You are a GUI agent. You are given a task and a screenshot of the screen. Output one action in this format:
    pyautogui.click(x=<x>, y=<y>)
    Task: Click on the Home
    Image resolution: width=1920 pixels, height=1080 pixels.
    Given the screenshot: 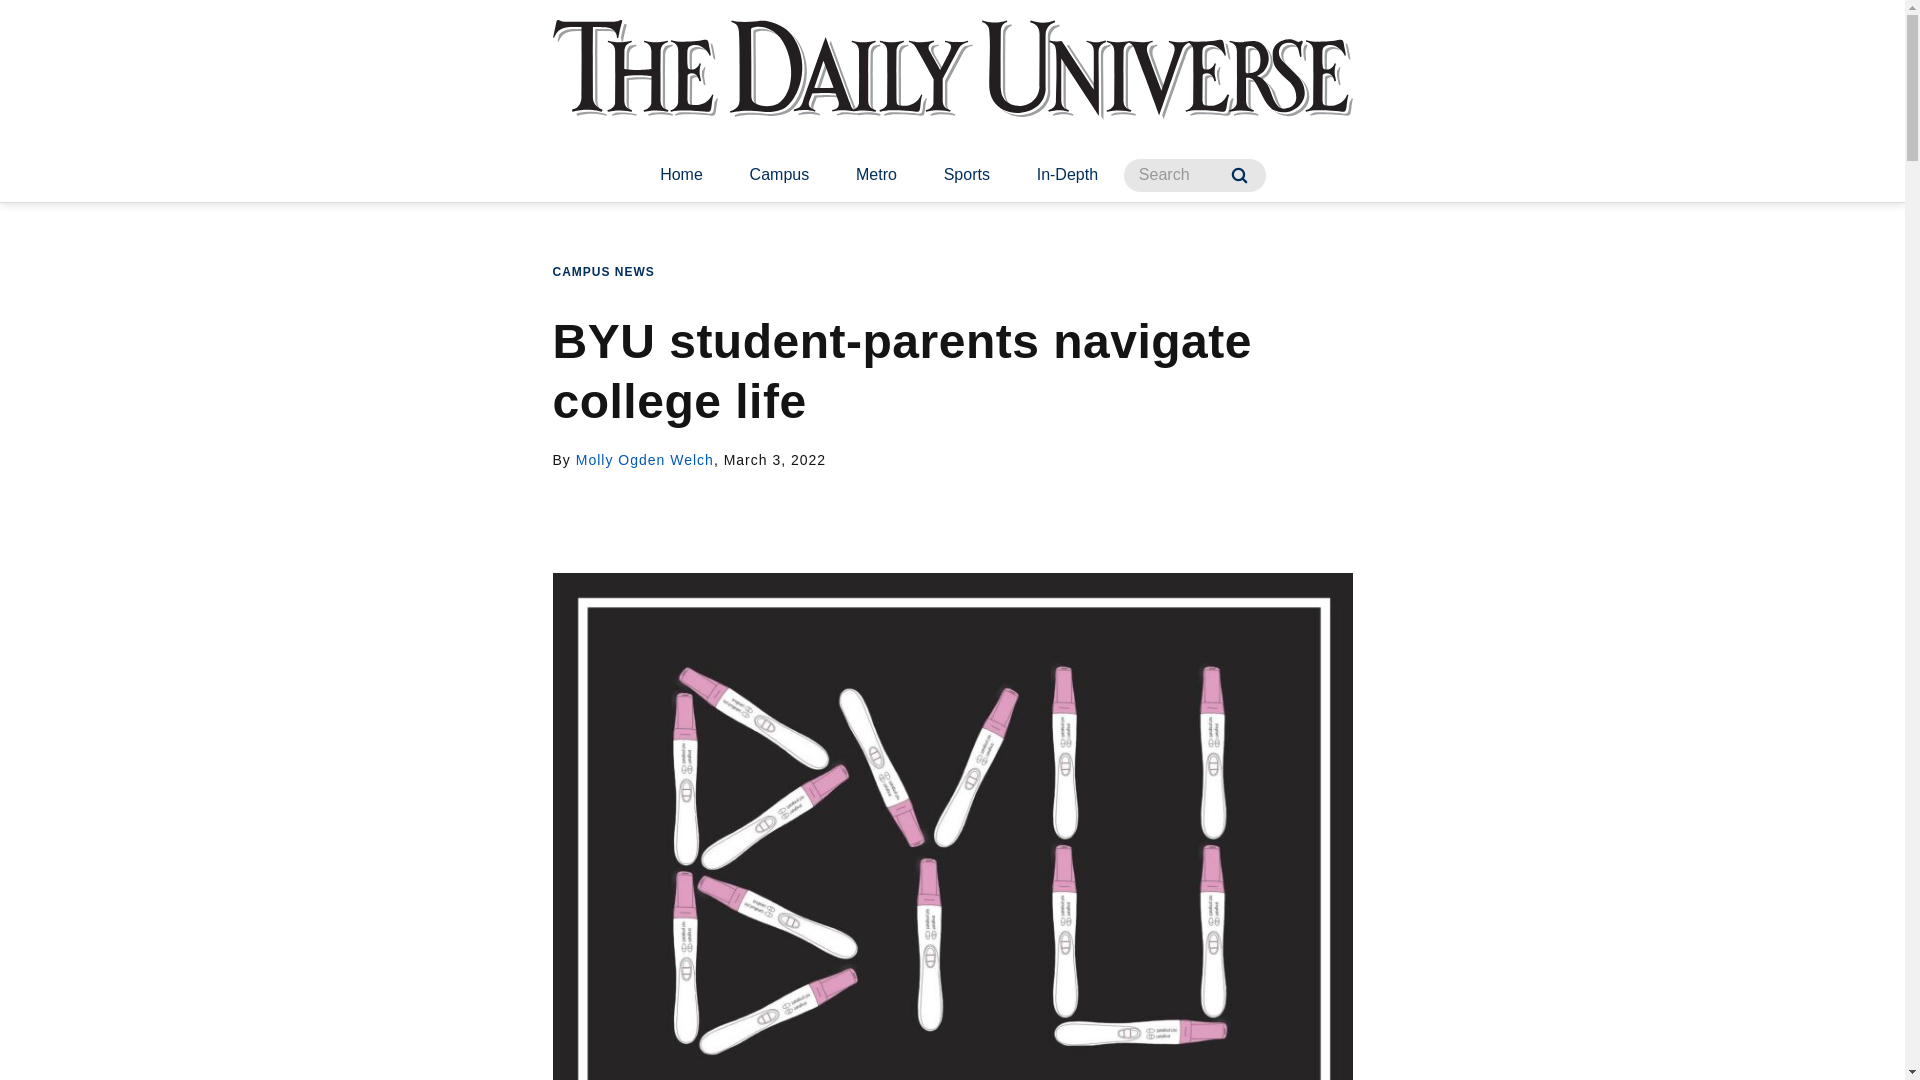 What is the action you would take?
    pyautogui.click(x=681, y=176)
    